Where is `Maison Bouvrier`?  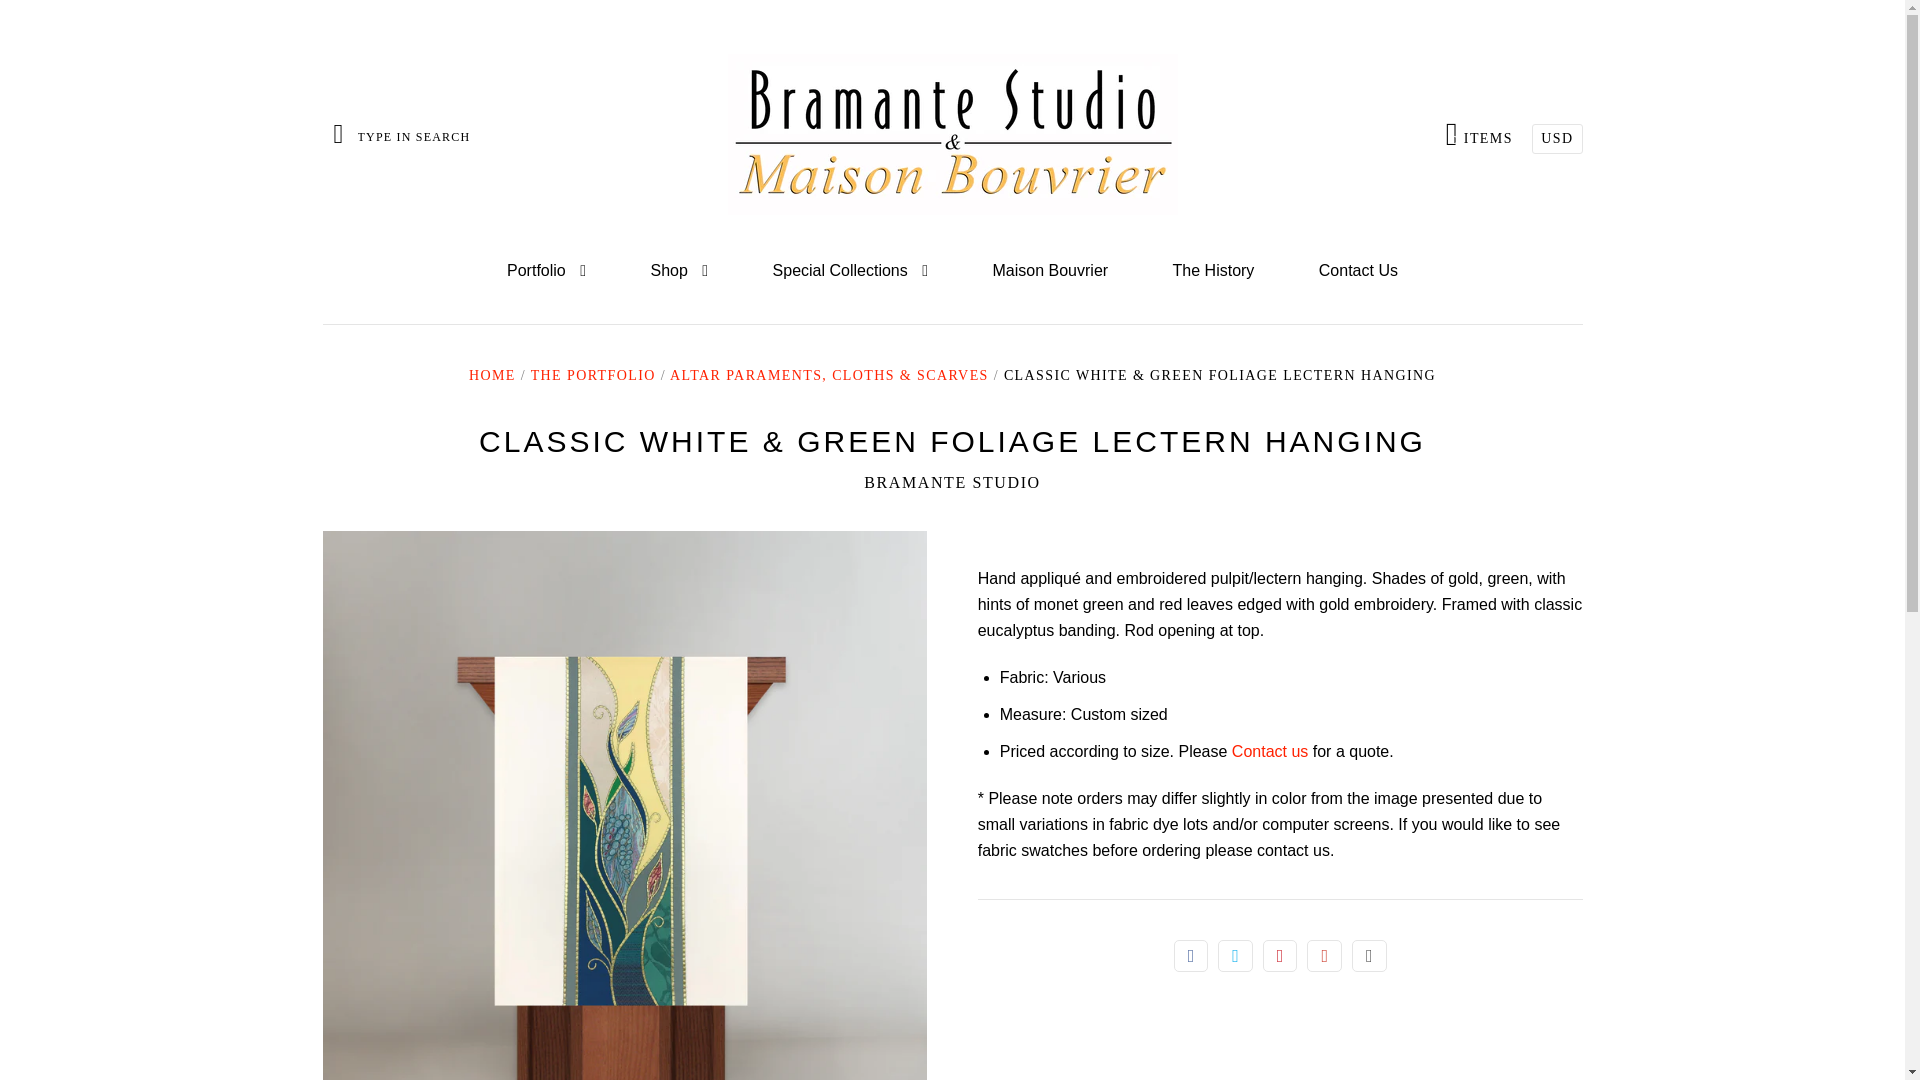 Maison Bouvrier is located at coordinates (1050, 271).